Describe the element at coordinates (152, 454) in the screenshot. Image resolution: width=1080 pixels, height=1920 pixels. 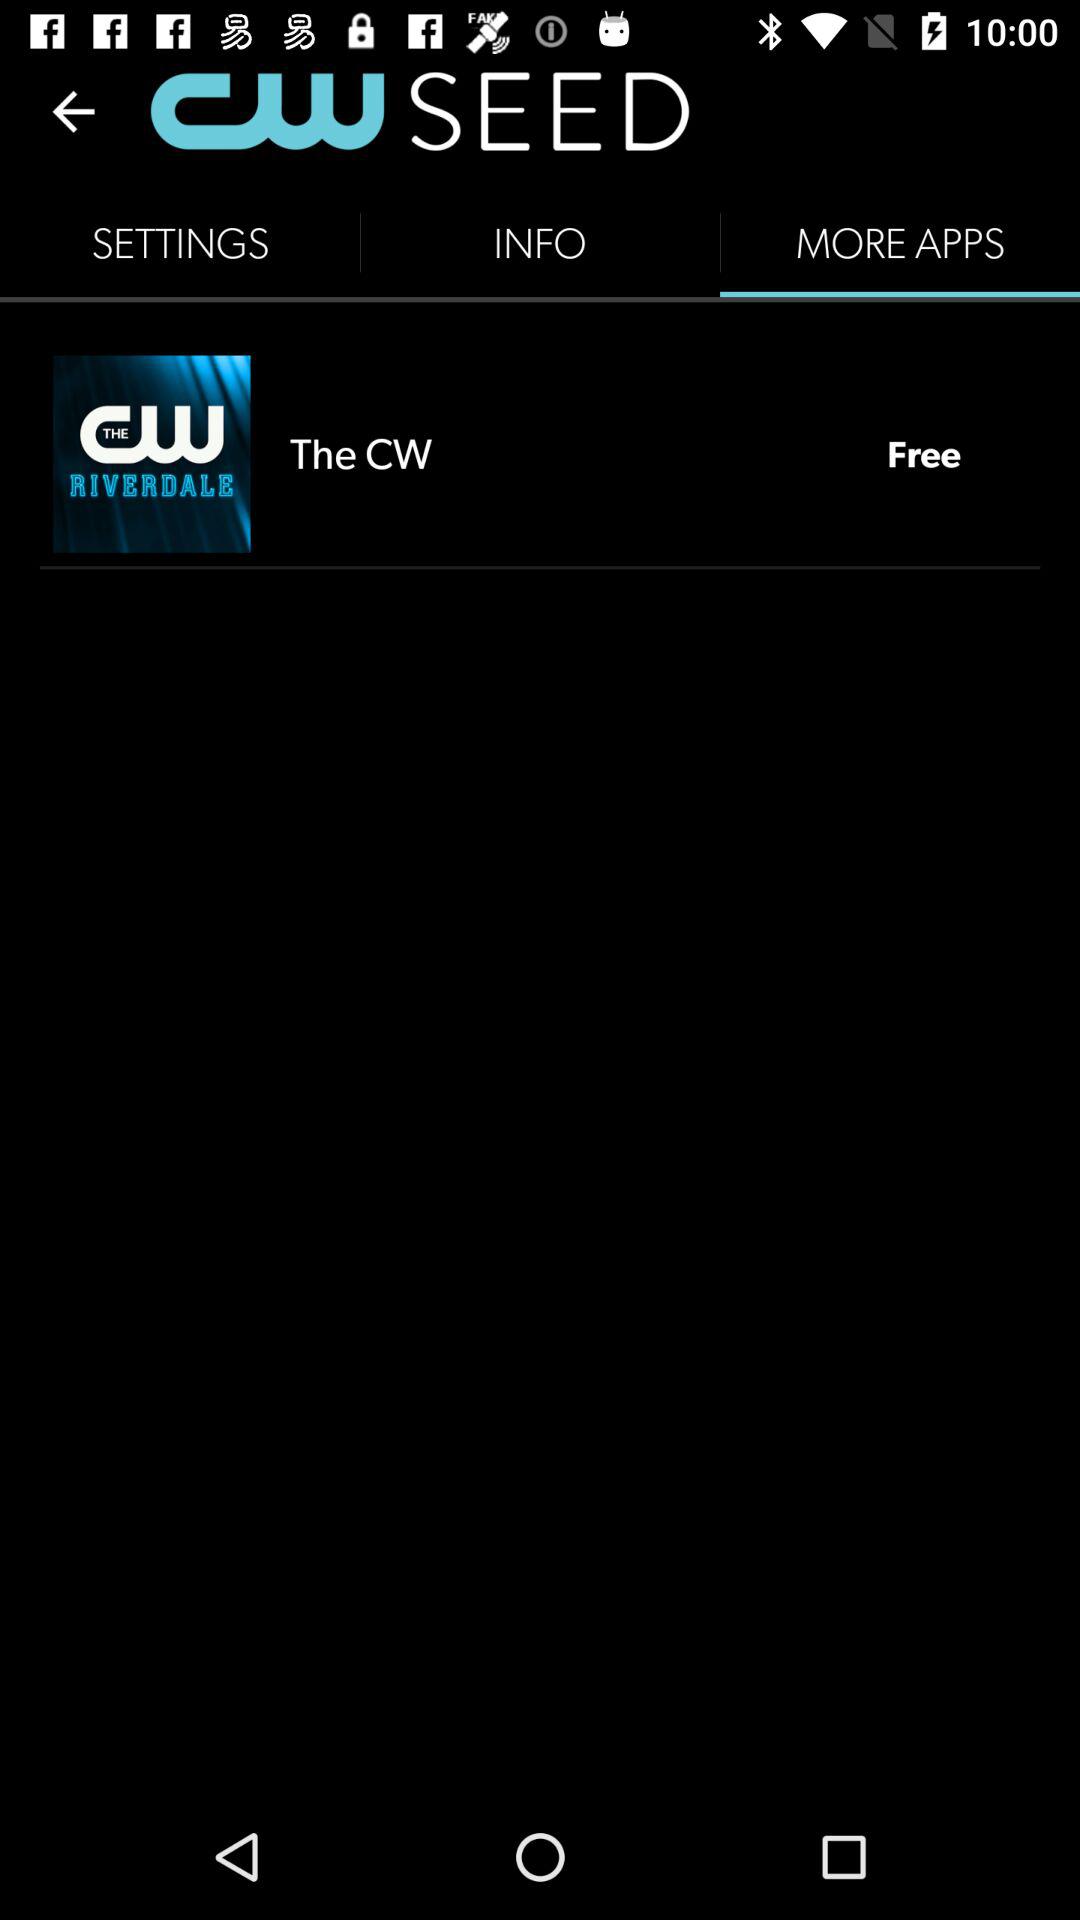
I see `turn on icon to the left of the the cw item` at that location.